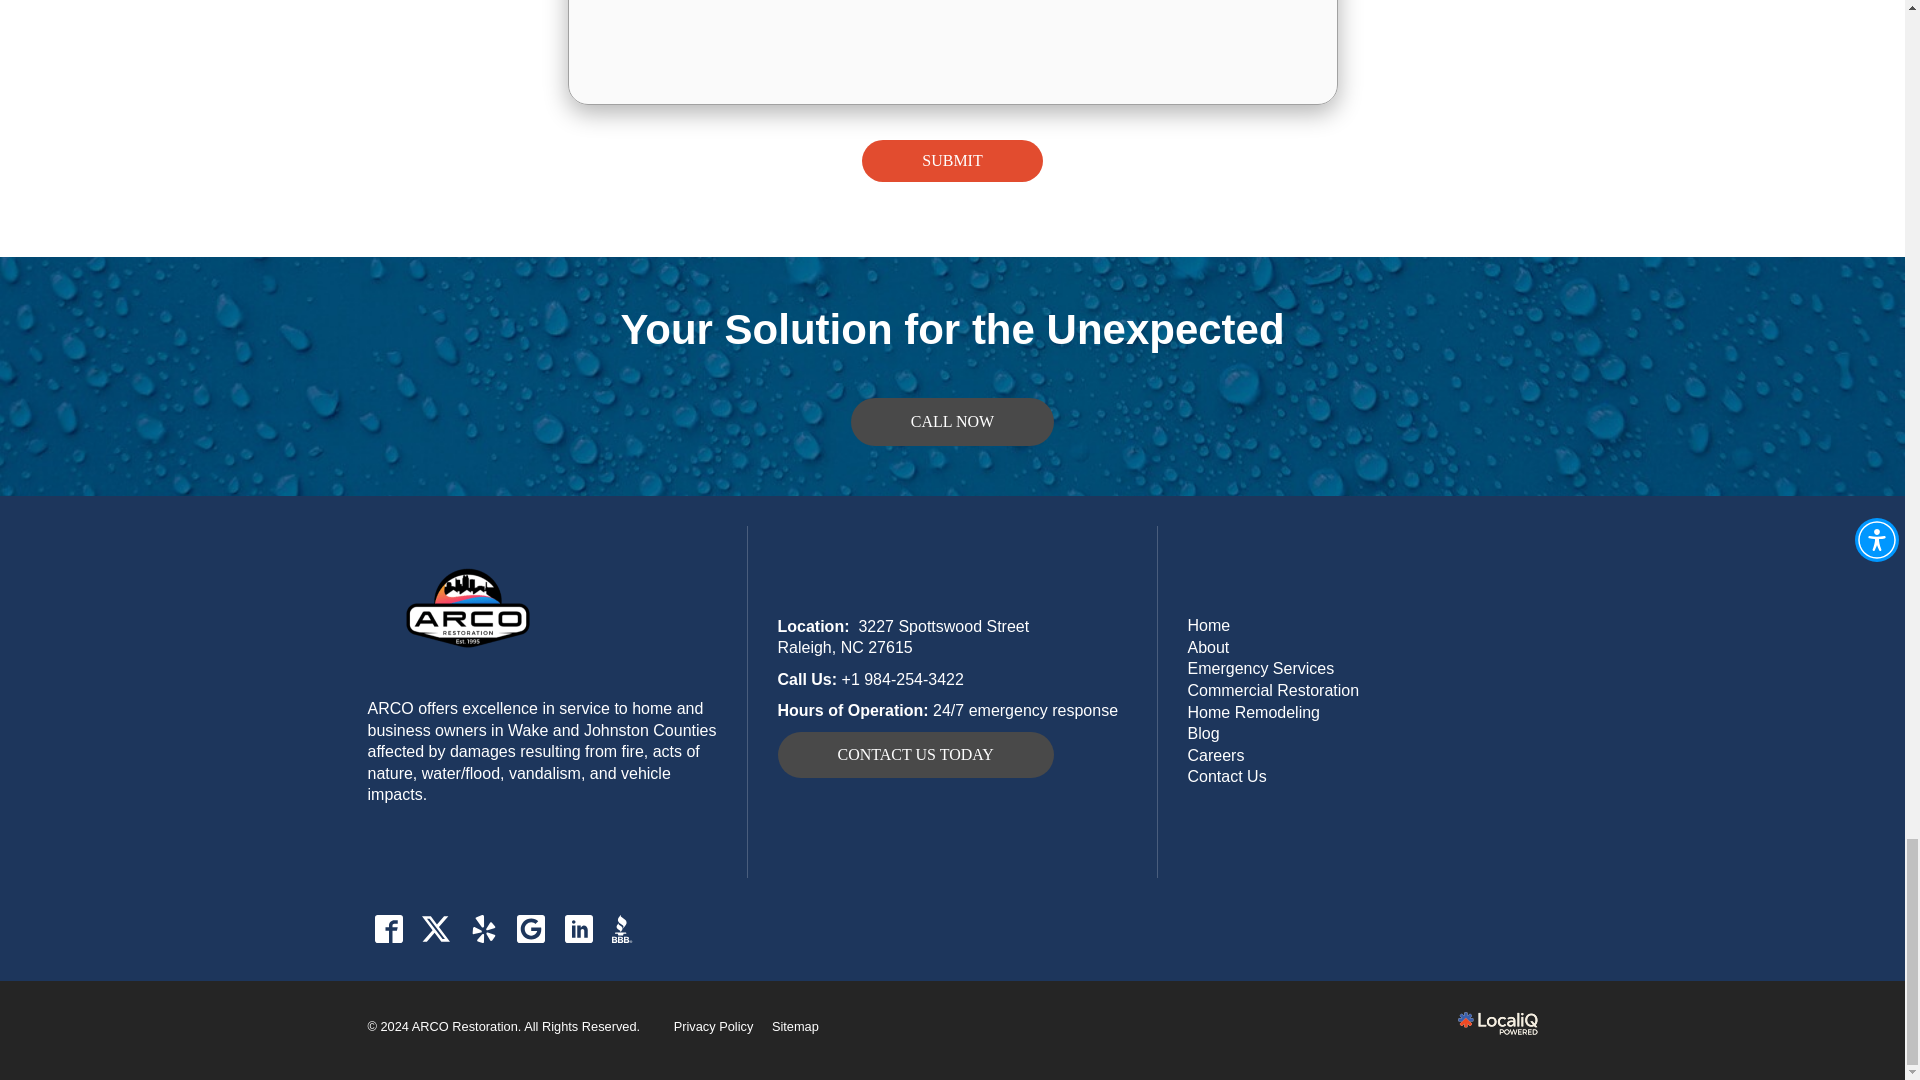 The image size is (1920, 1080). Describe the element at coordinates (483, 930) in the screenshot. I see `yelp` at that location.